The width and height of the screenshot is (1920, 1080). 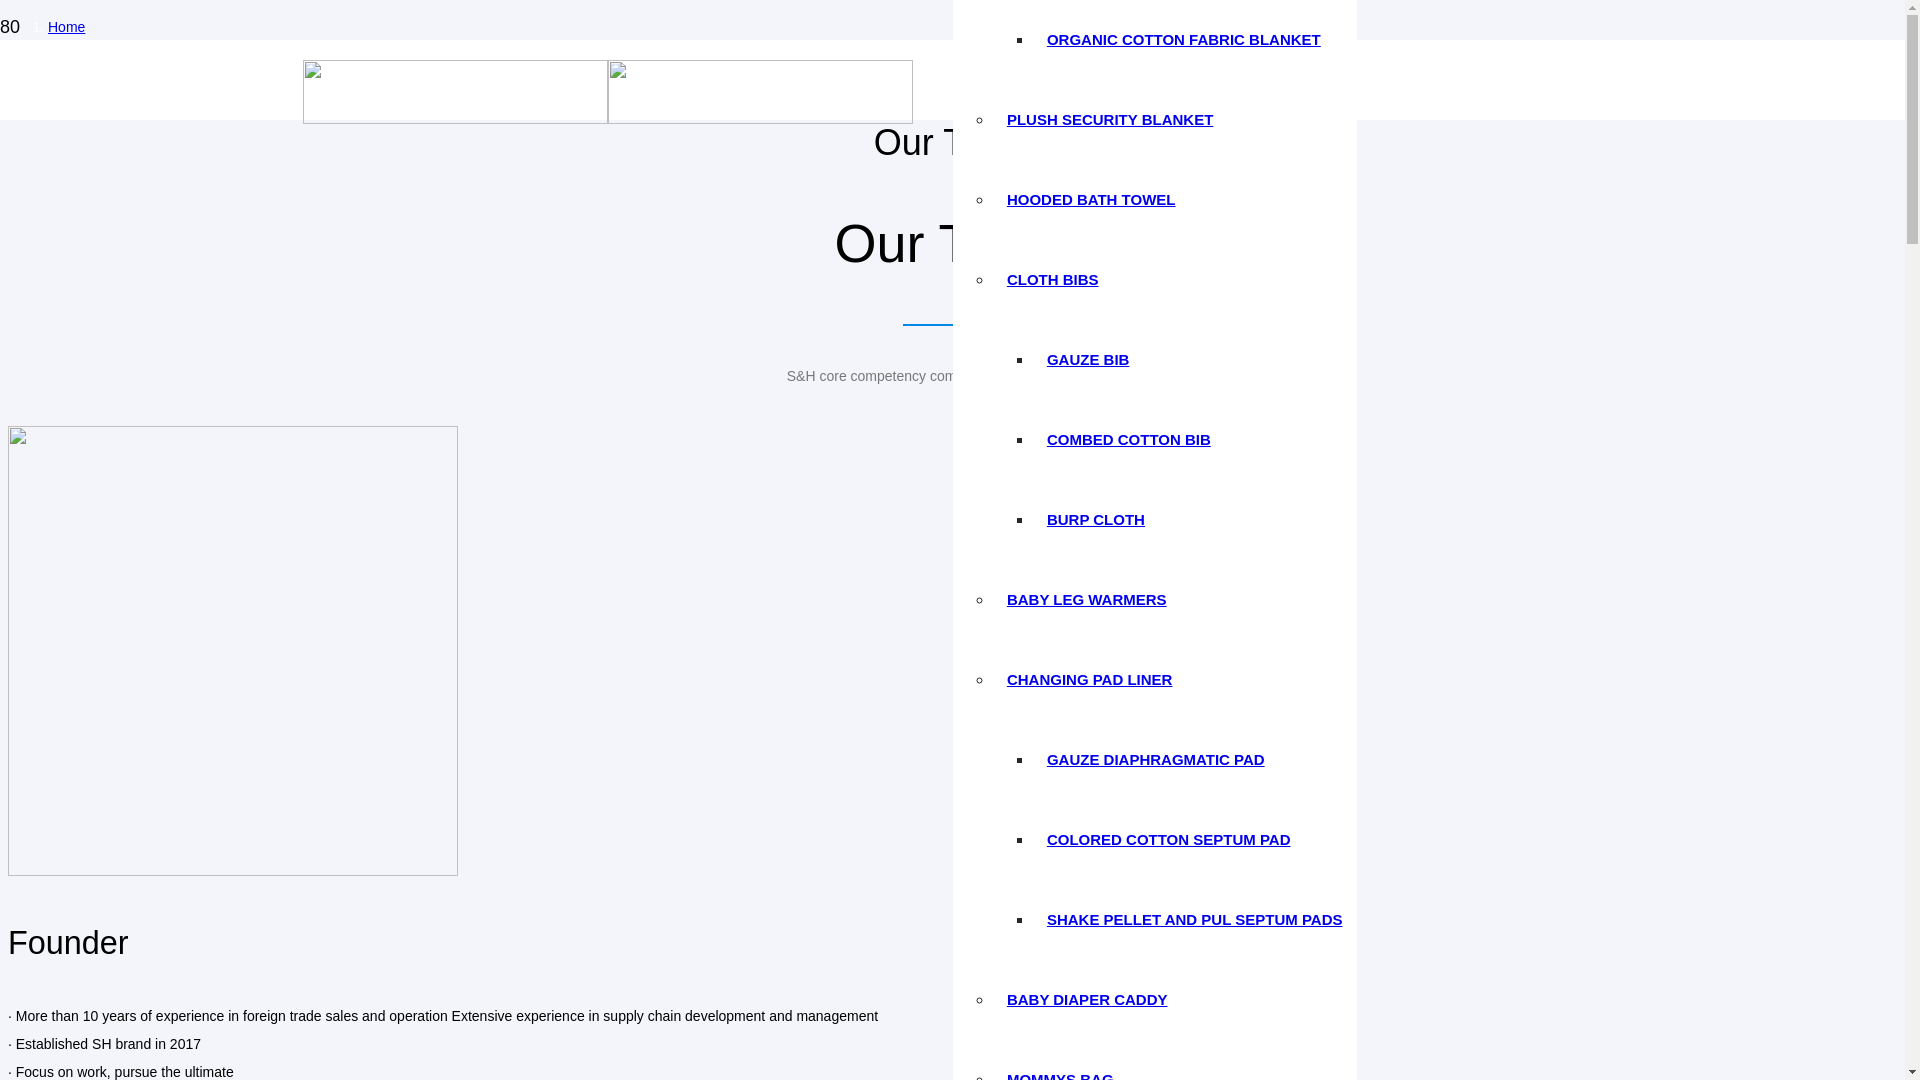 I want to click on ORGANIC COTTON FABRIC BLANKET, so click(x=1183, y=39).